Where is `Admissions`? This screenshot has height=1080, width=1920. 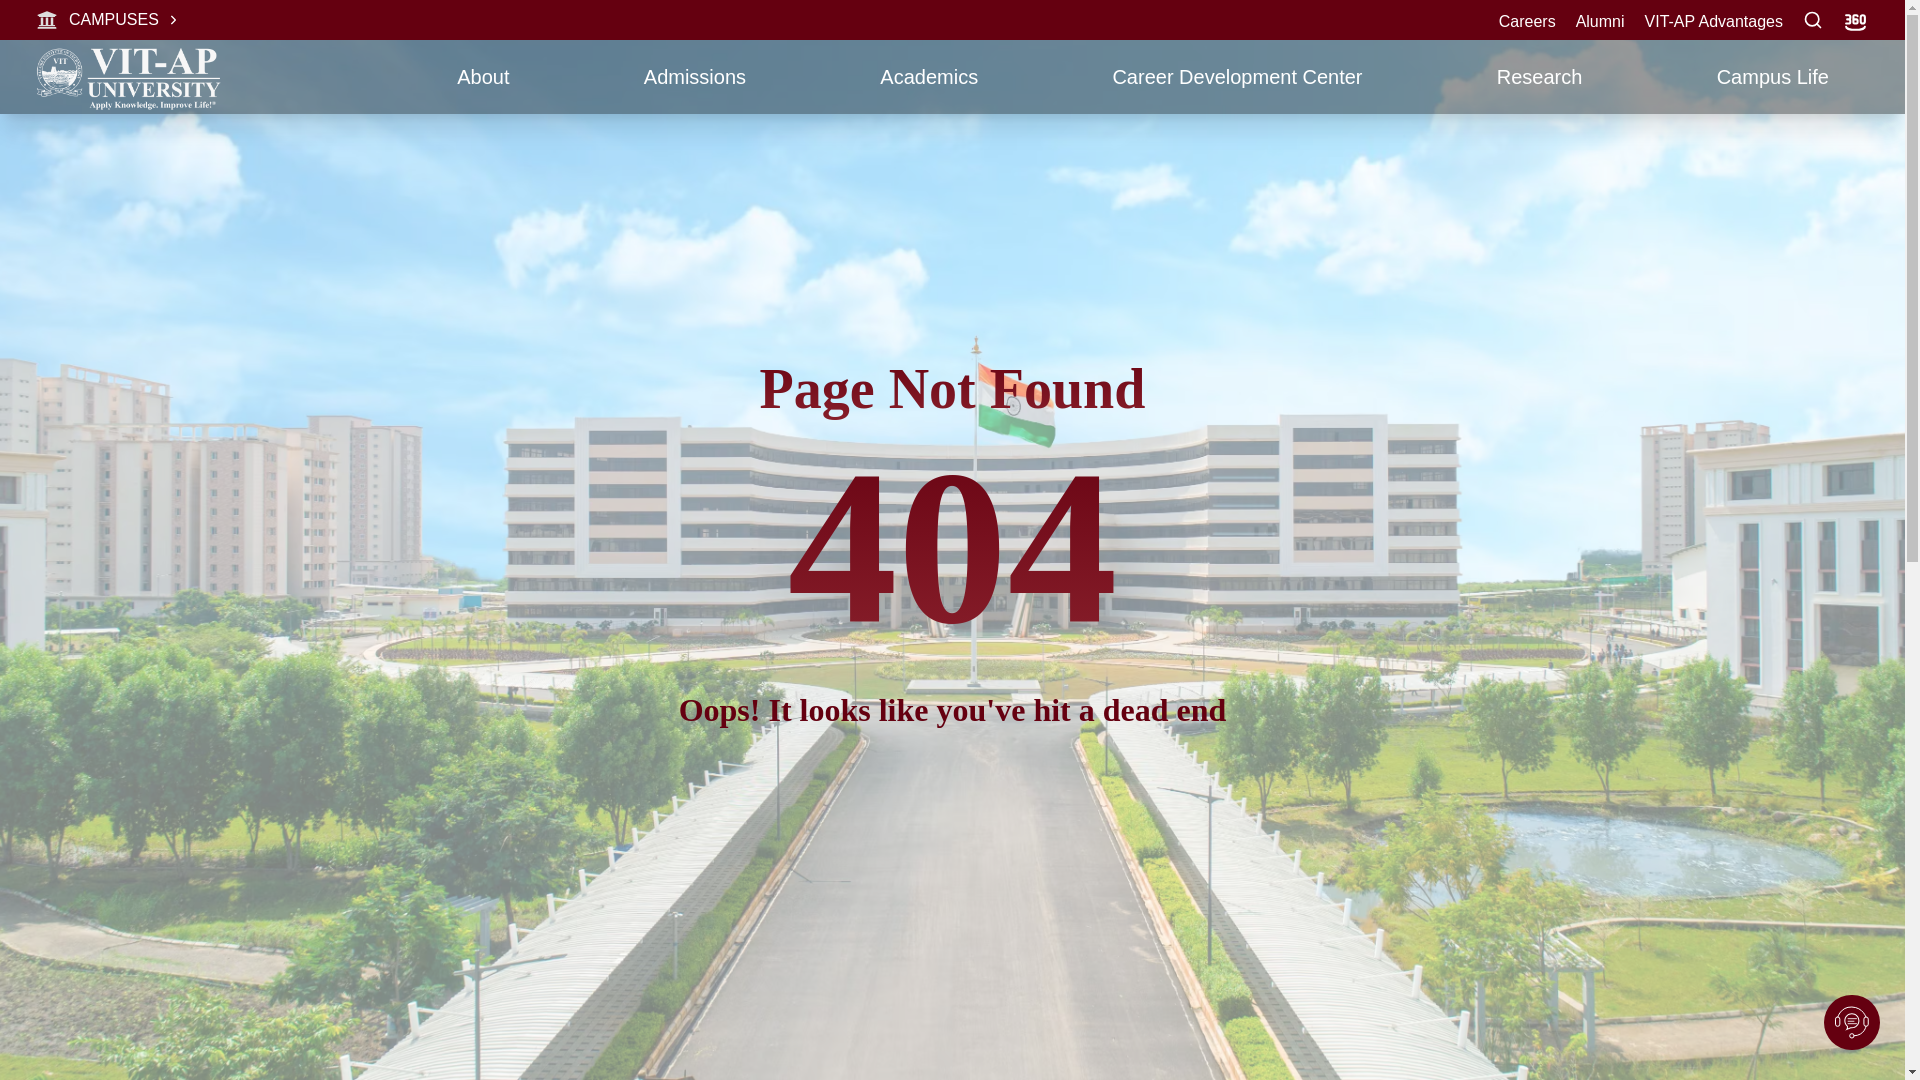 Admissions is located at coordinates (694, 80).